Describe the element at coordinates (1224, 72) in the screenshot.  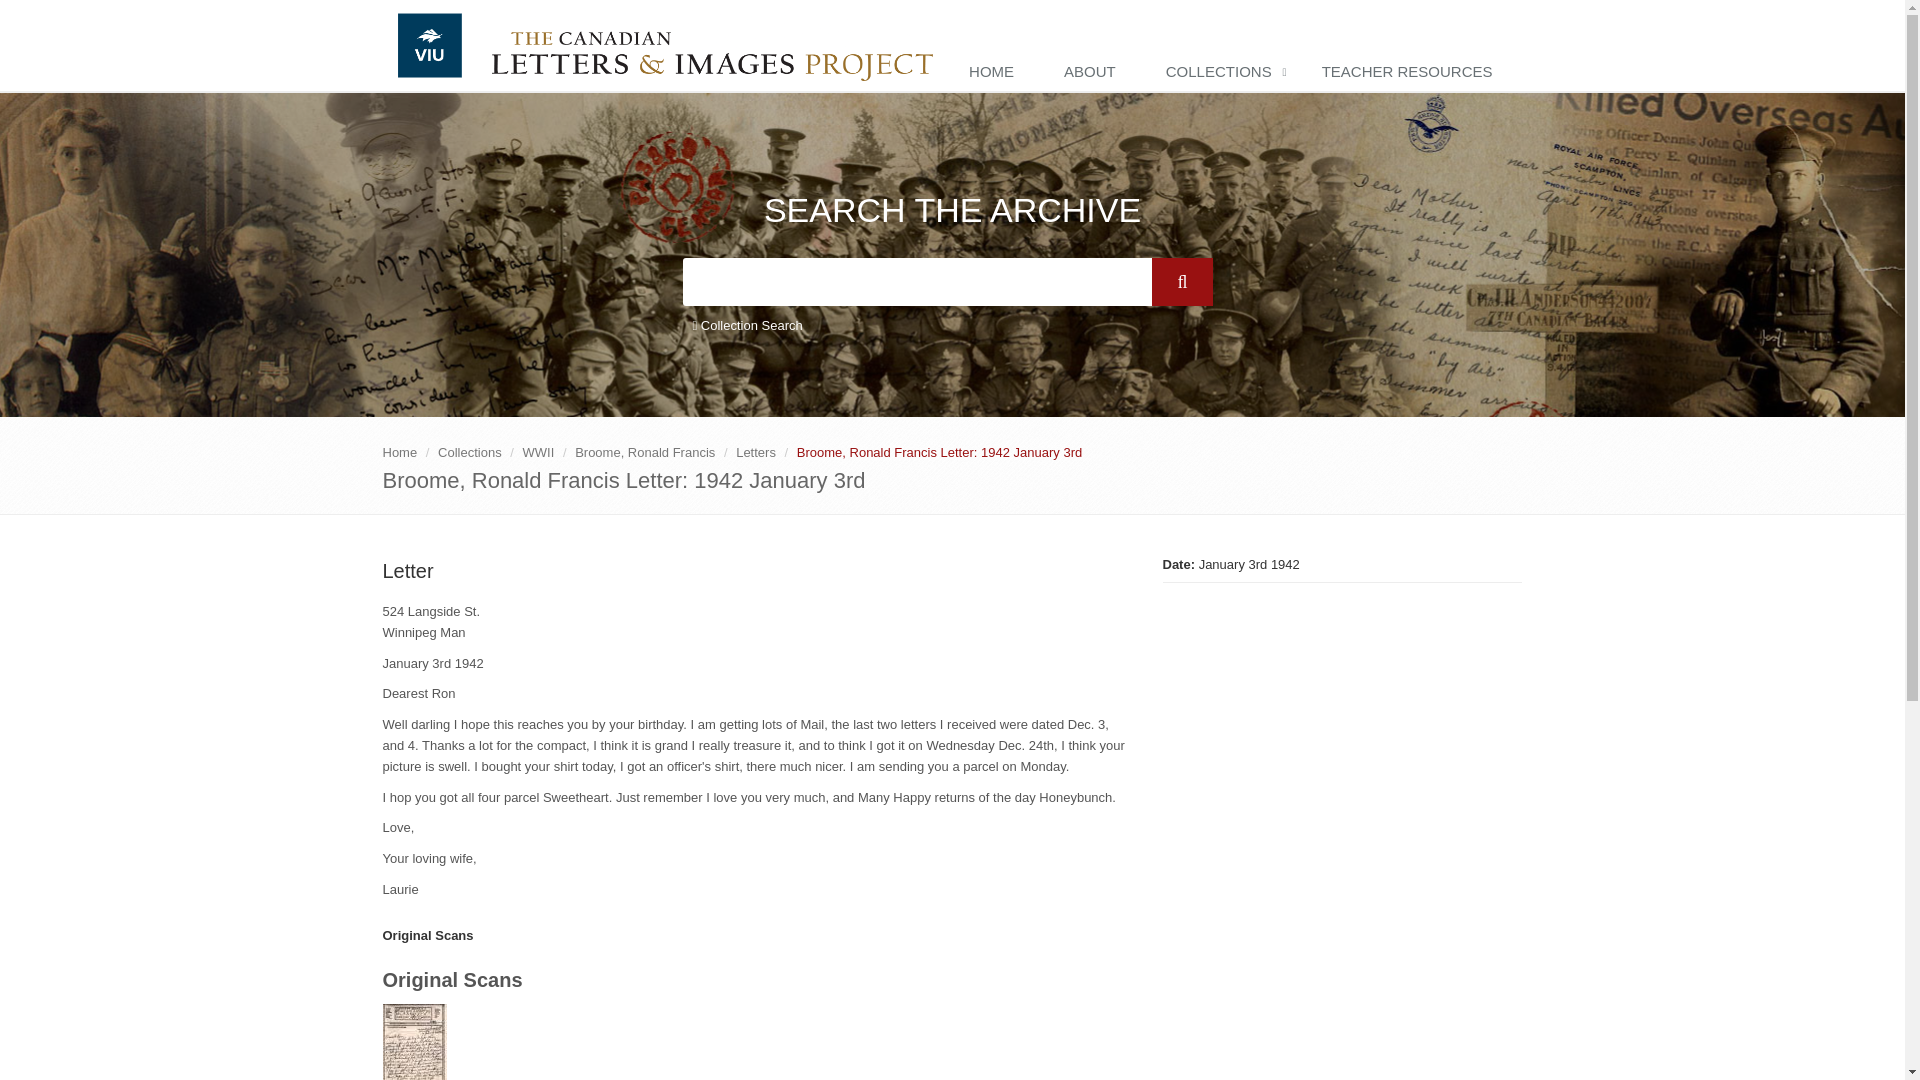
I see `COLLECTIONS` at that location.